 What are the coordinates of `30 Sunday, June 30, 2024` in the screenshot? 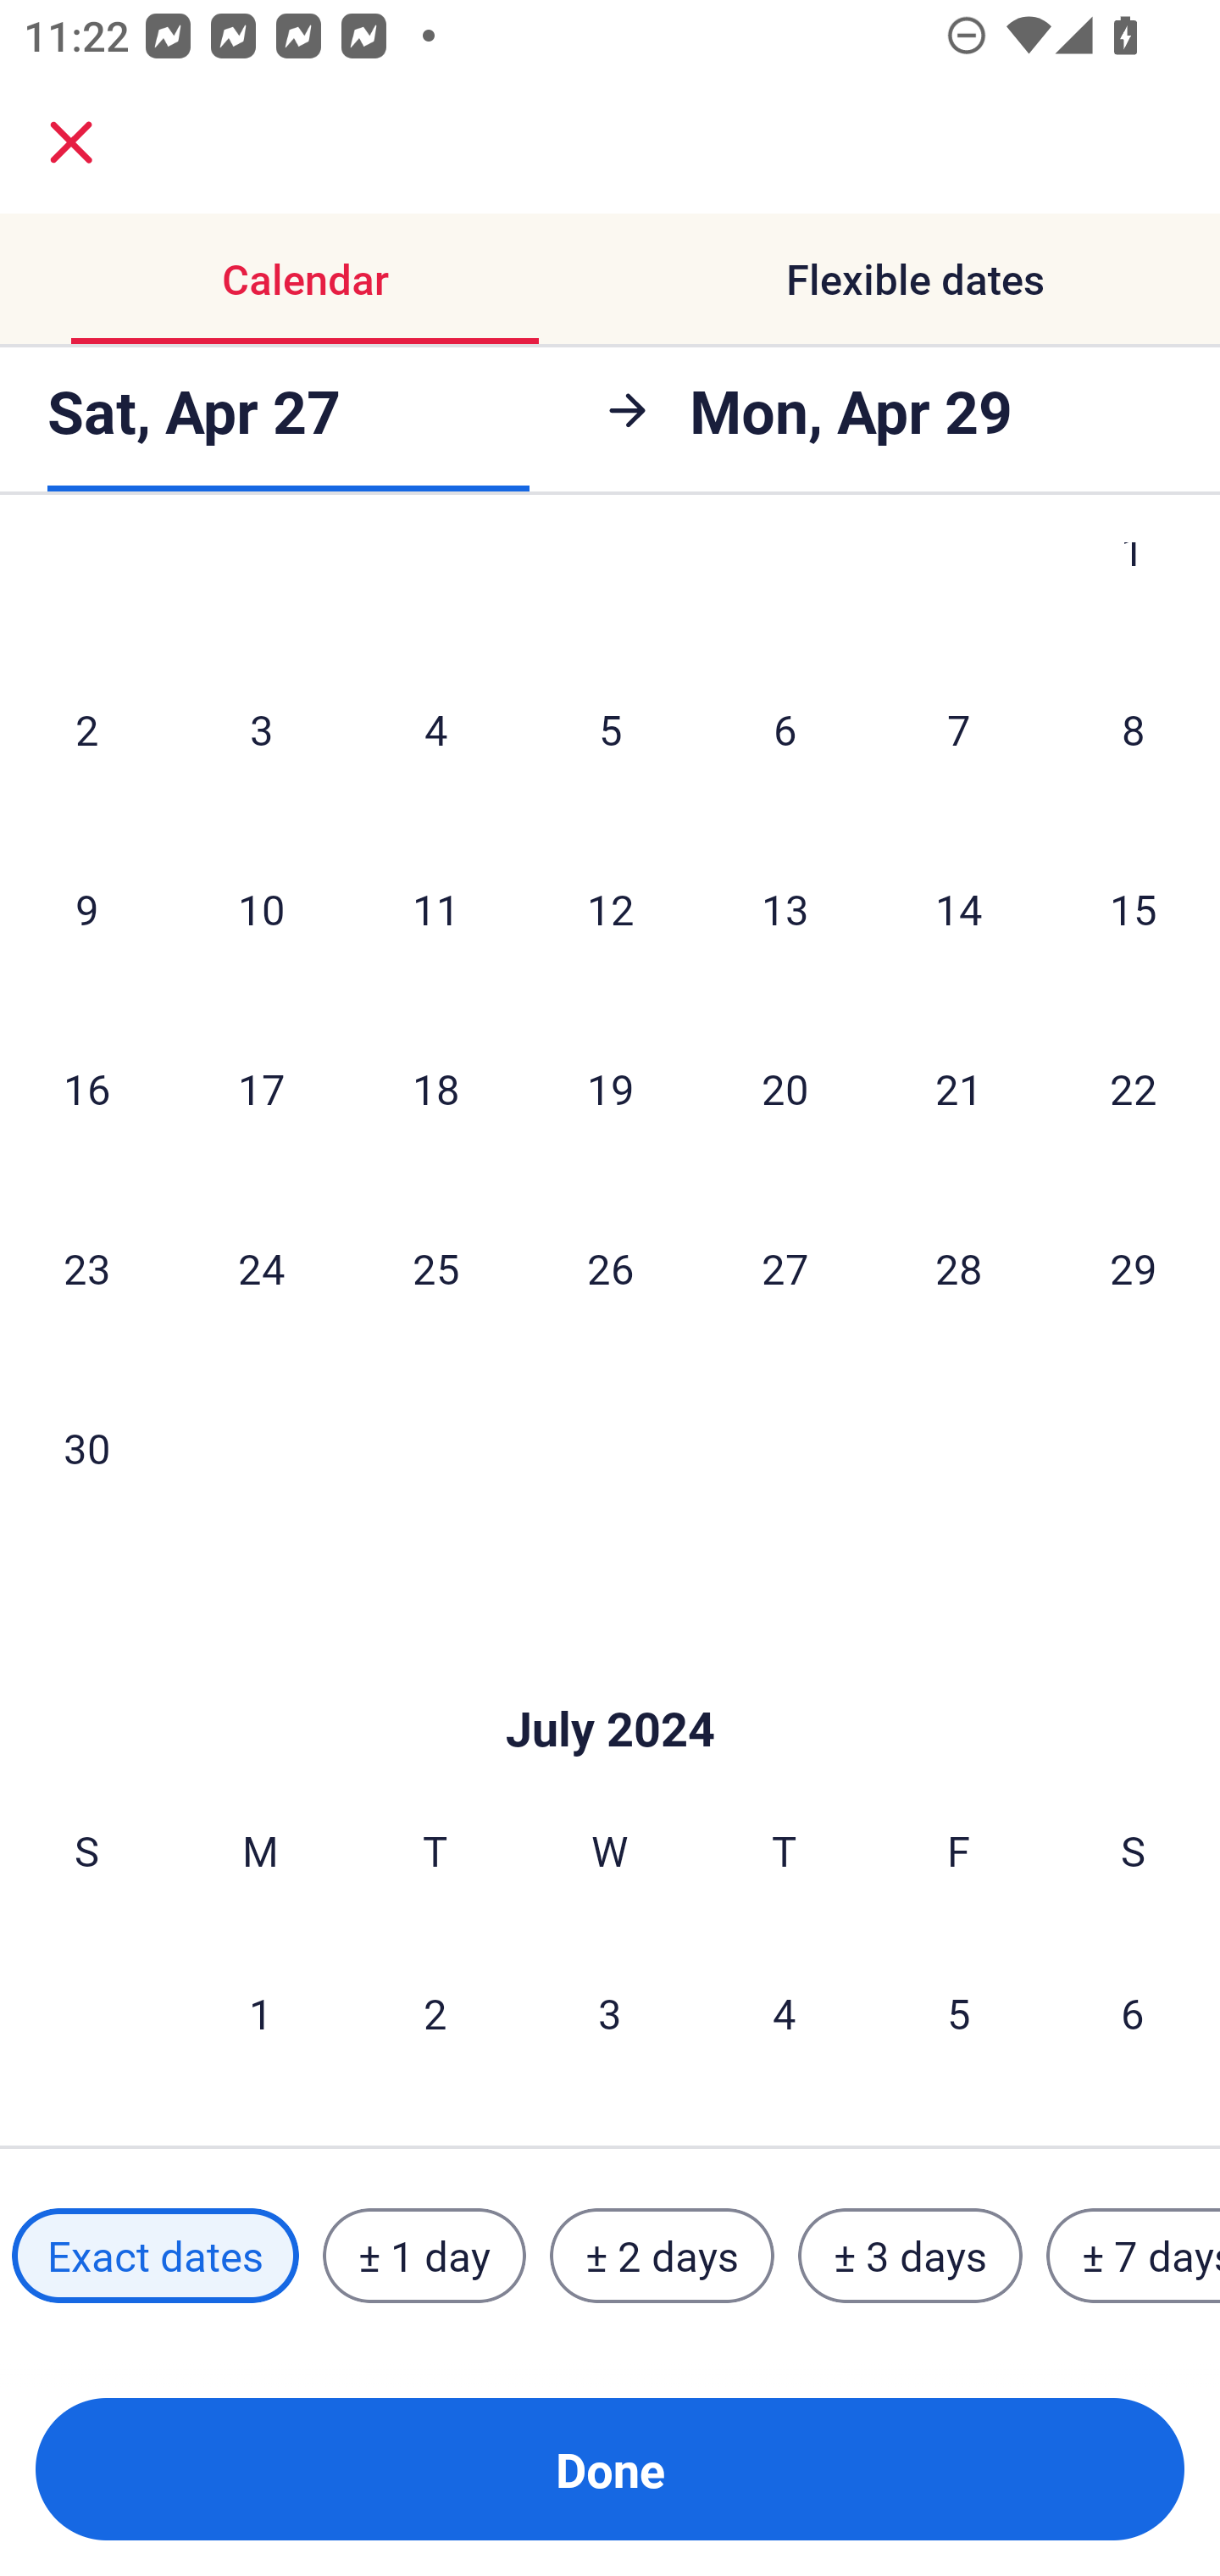 It's located at (86, 1447).